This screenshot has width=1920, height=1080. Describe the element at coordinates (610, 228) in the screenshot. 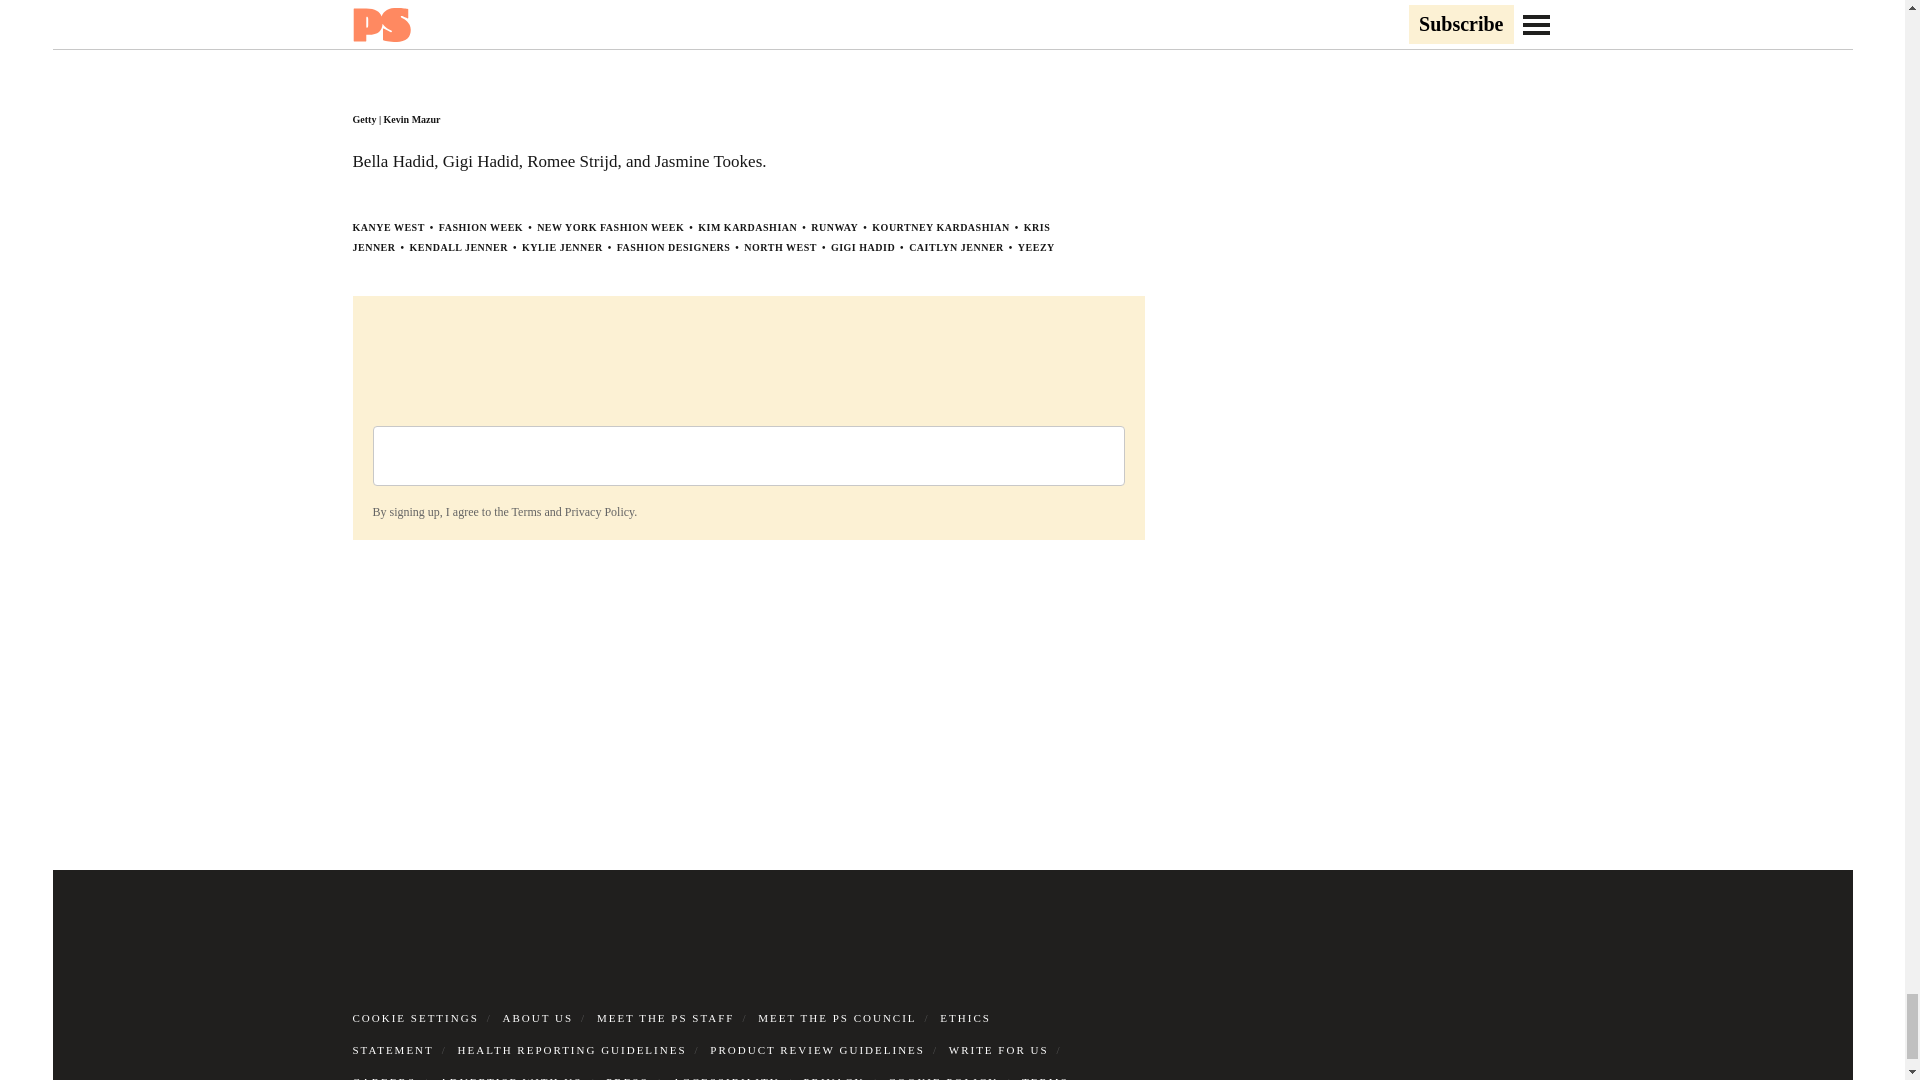

I see `NEW YORK FASHION WEEK` at that location.